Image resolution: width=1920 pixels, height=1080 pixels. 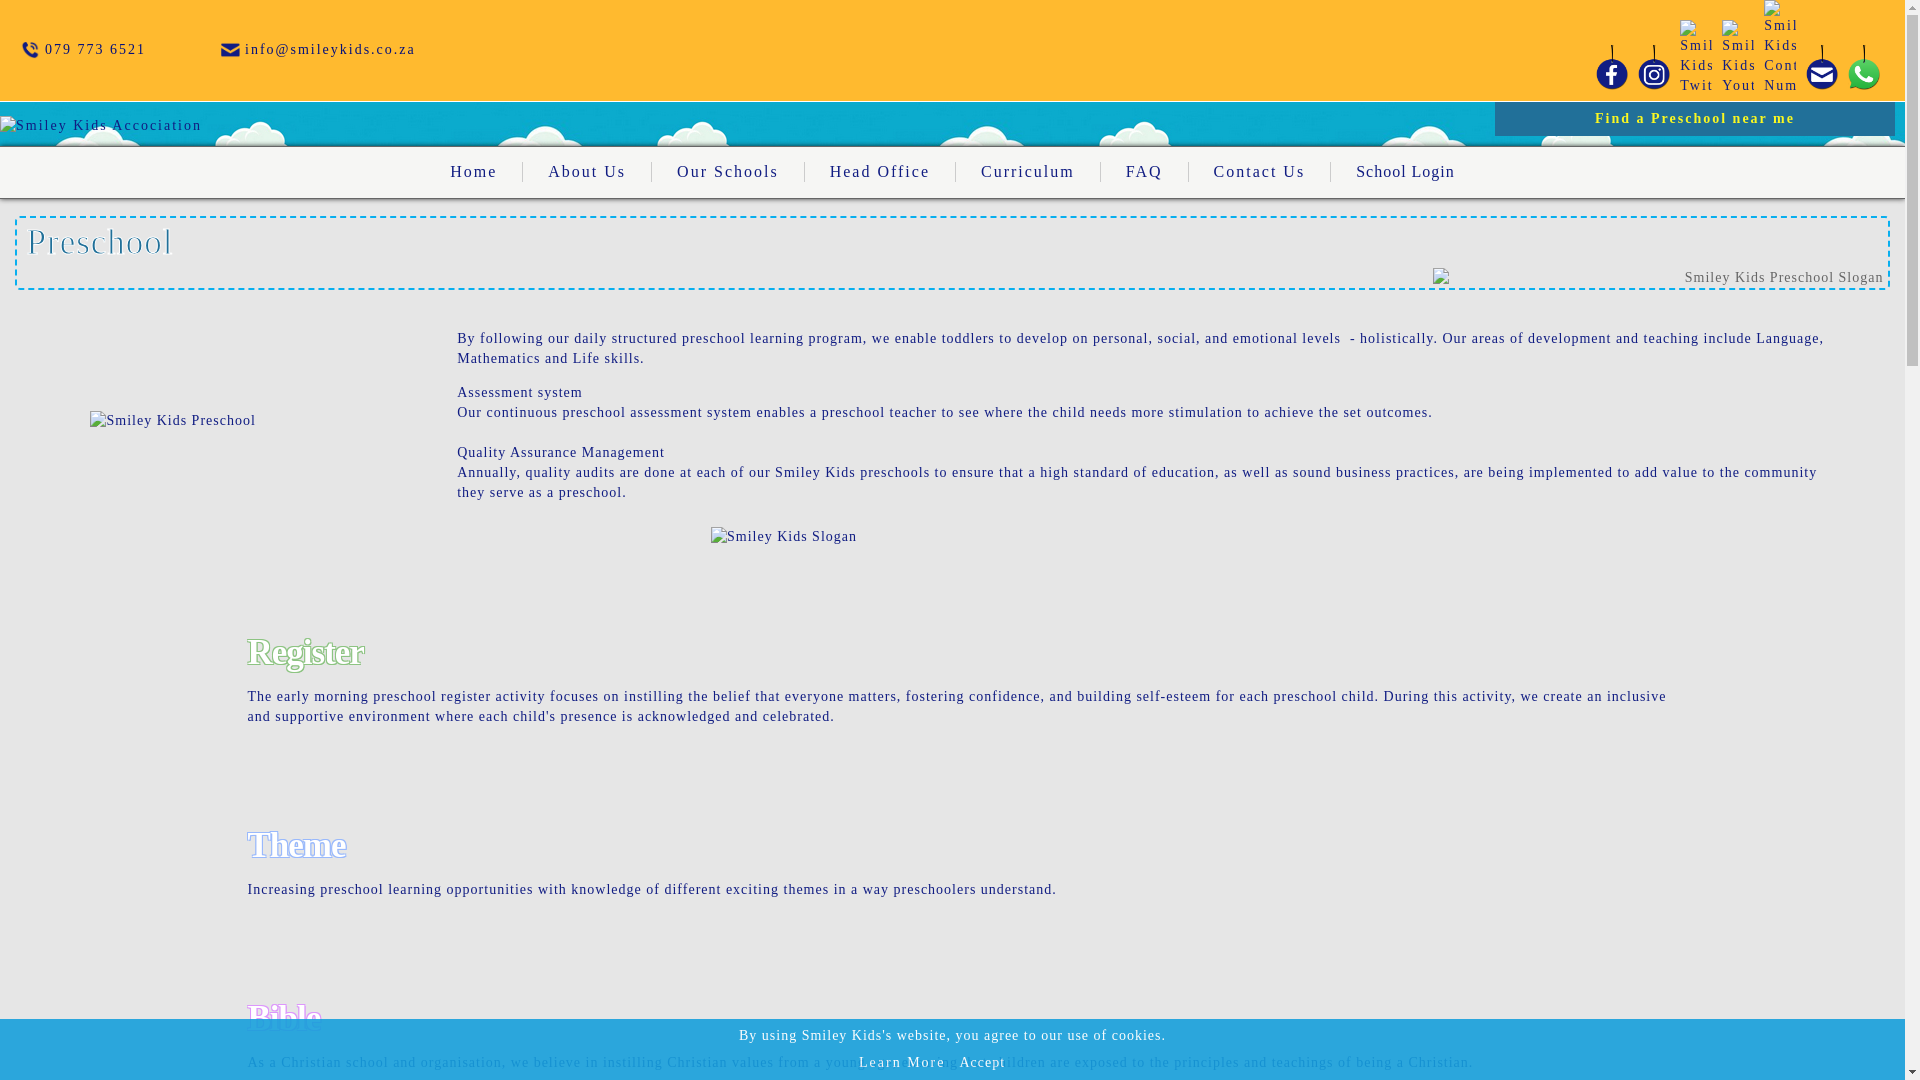 I want to click on Smiley Kids Contact Number, so click(x=1780, y=48).